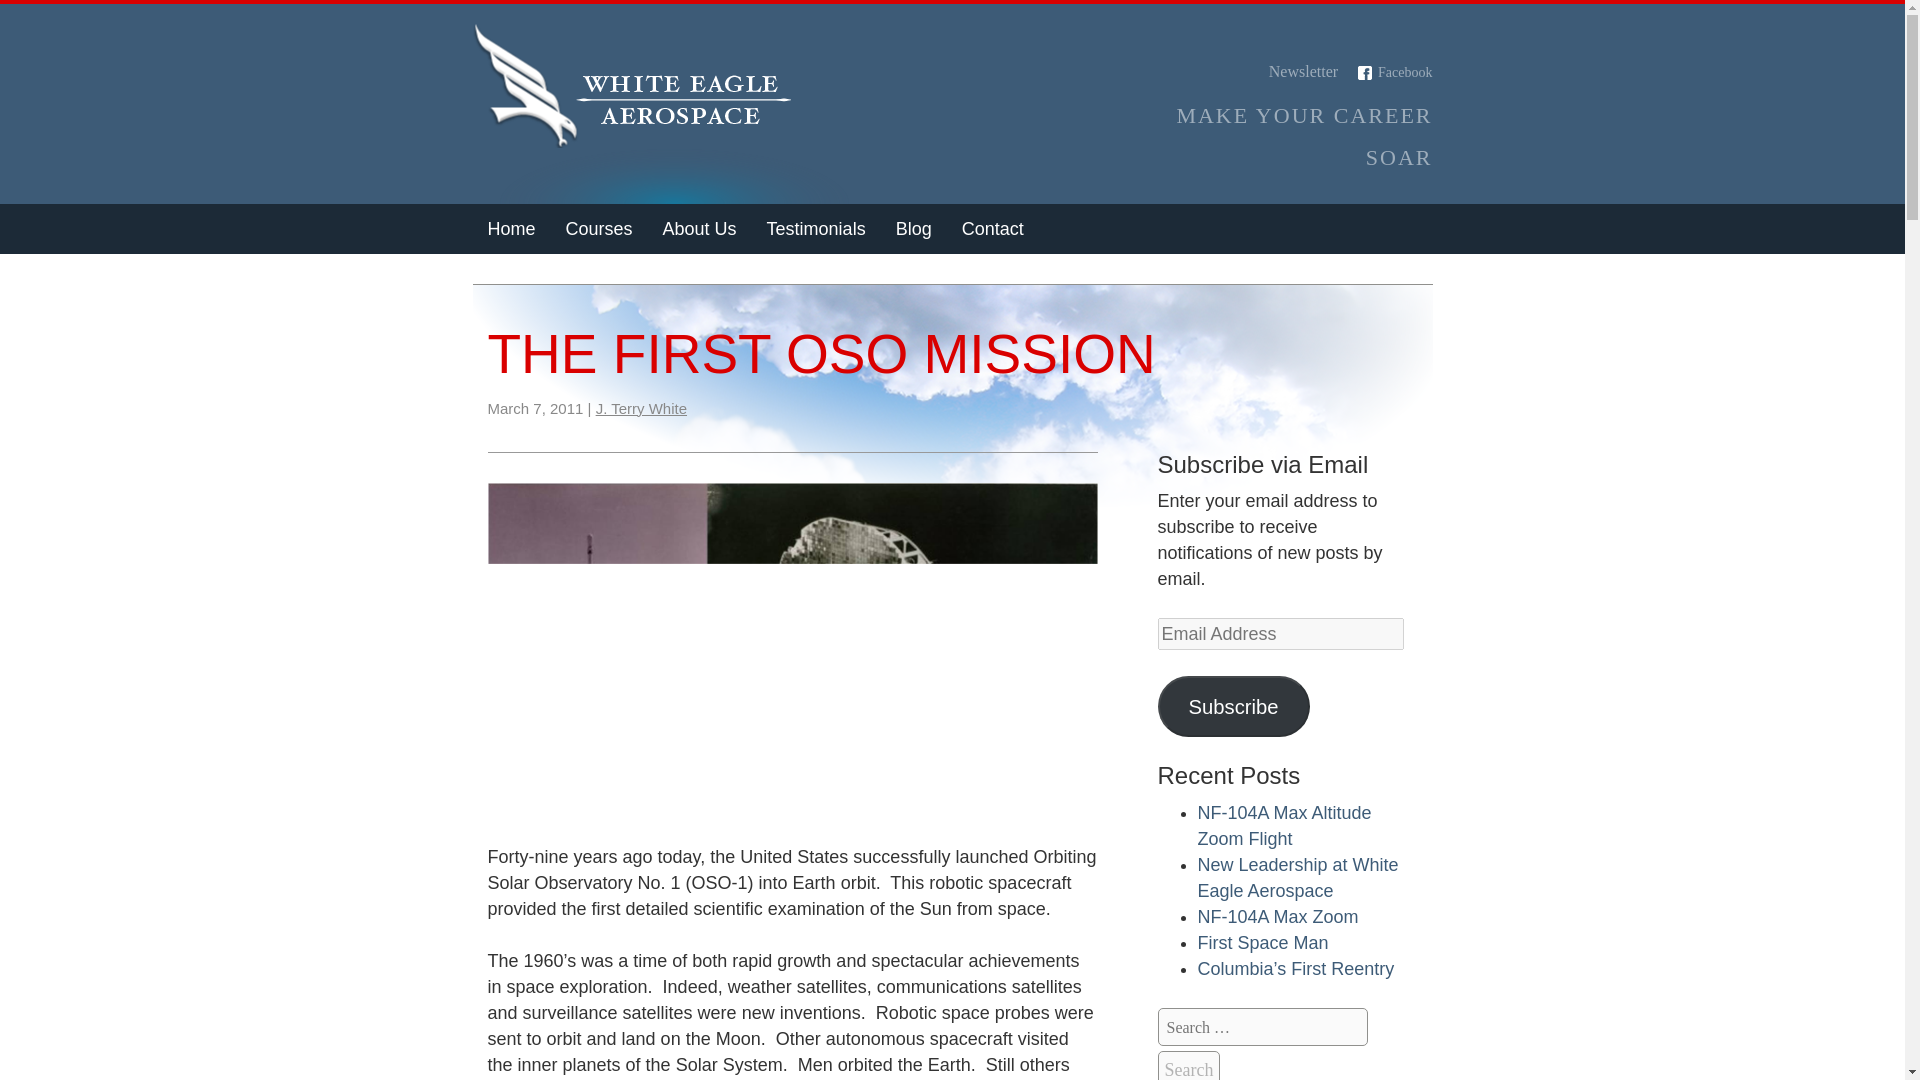 The height and width of the screenshot is (1080, 1920). I want to click on Blog, so click(914, 228).